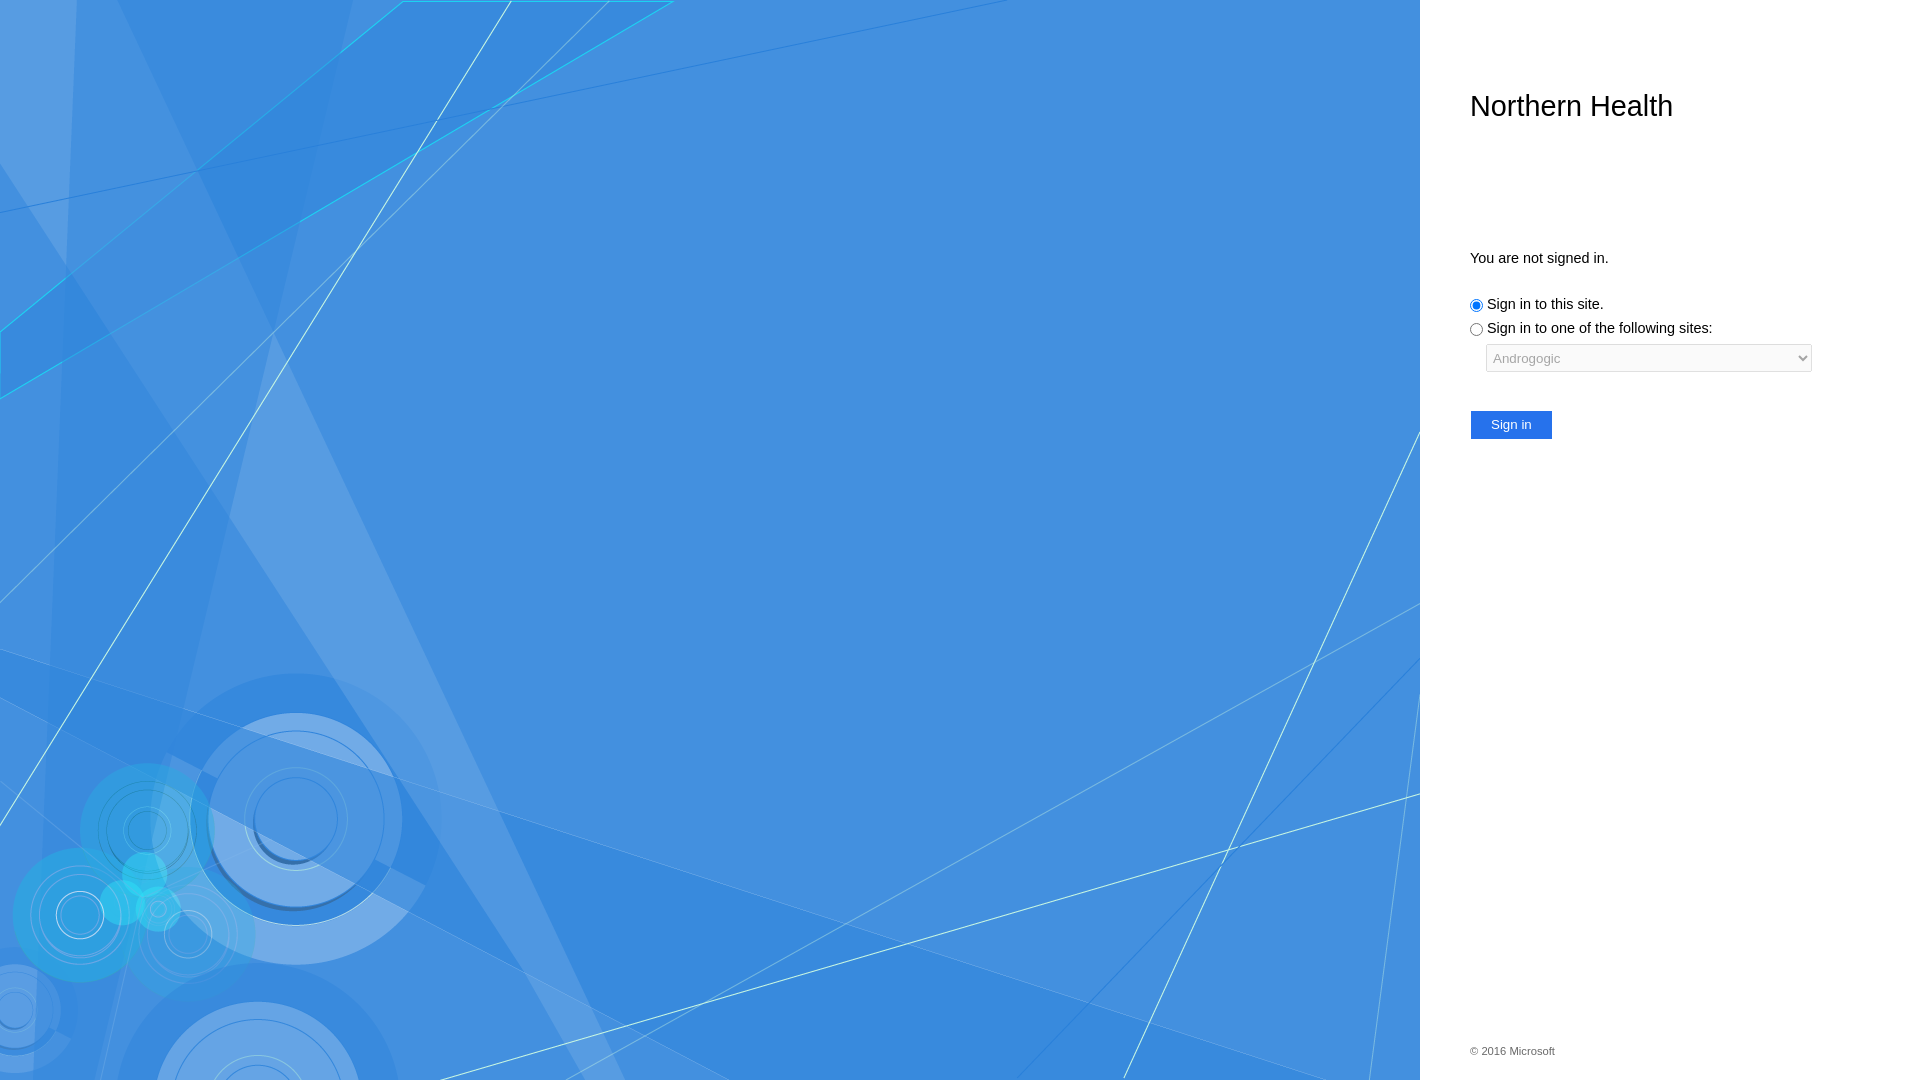 The image size is (1920, 1080). Describe the element at coordinates (1512, 425) in the screenshot. I see `Sign in` at that location.